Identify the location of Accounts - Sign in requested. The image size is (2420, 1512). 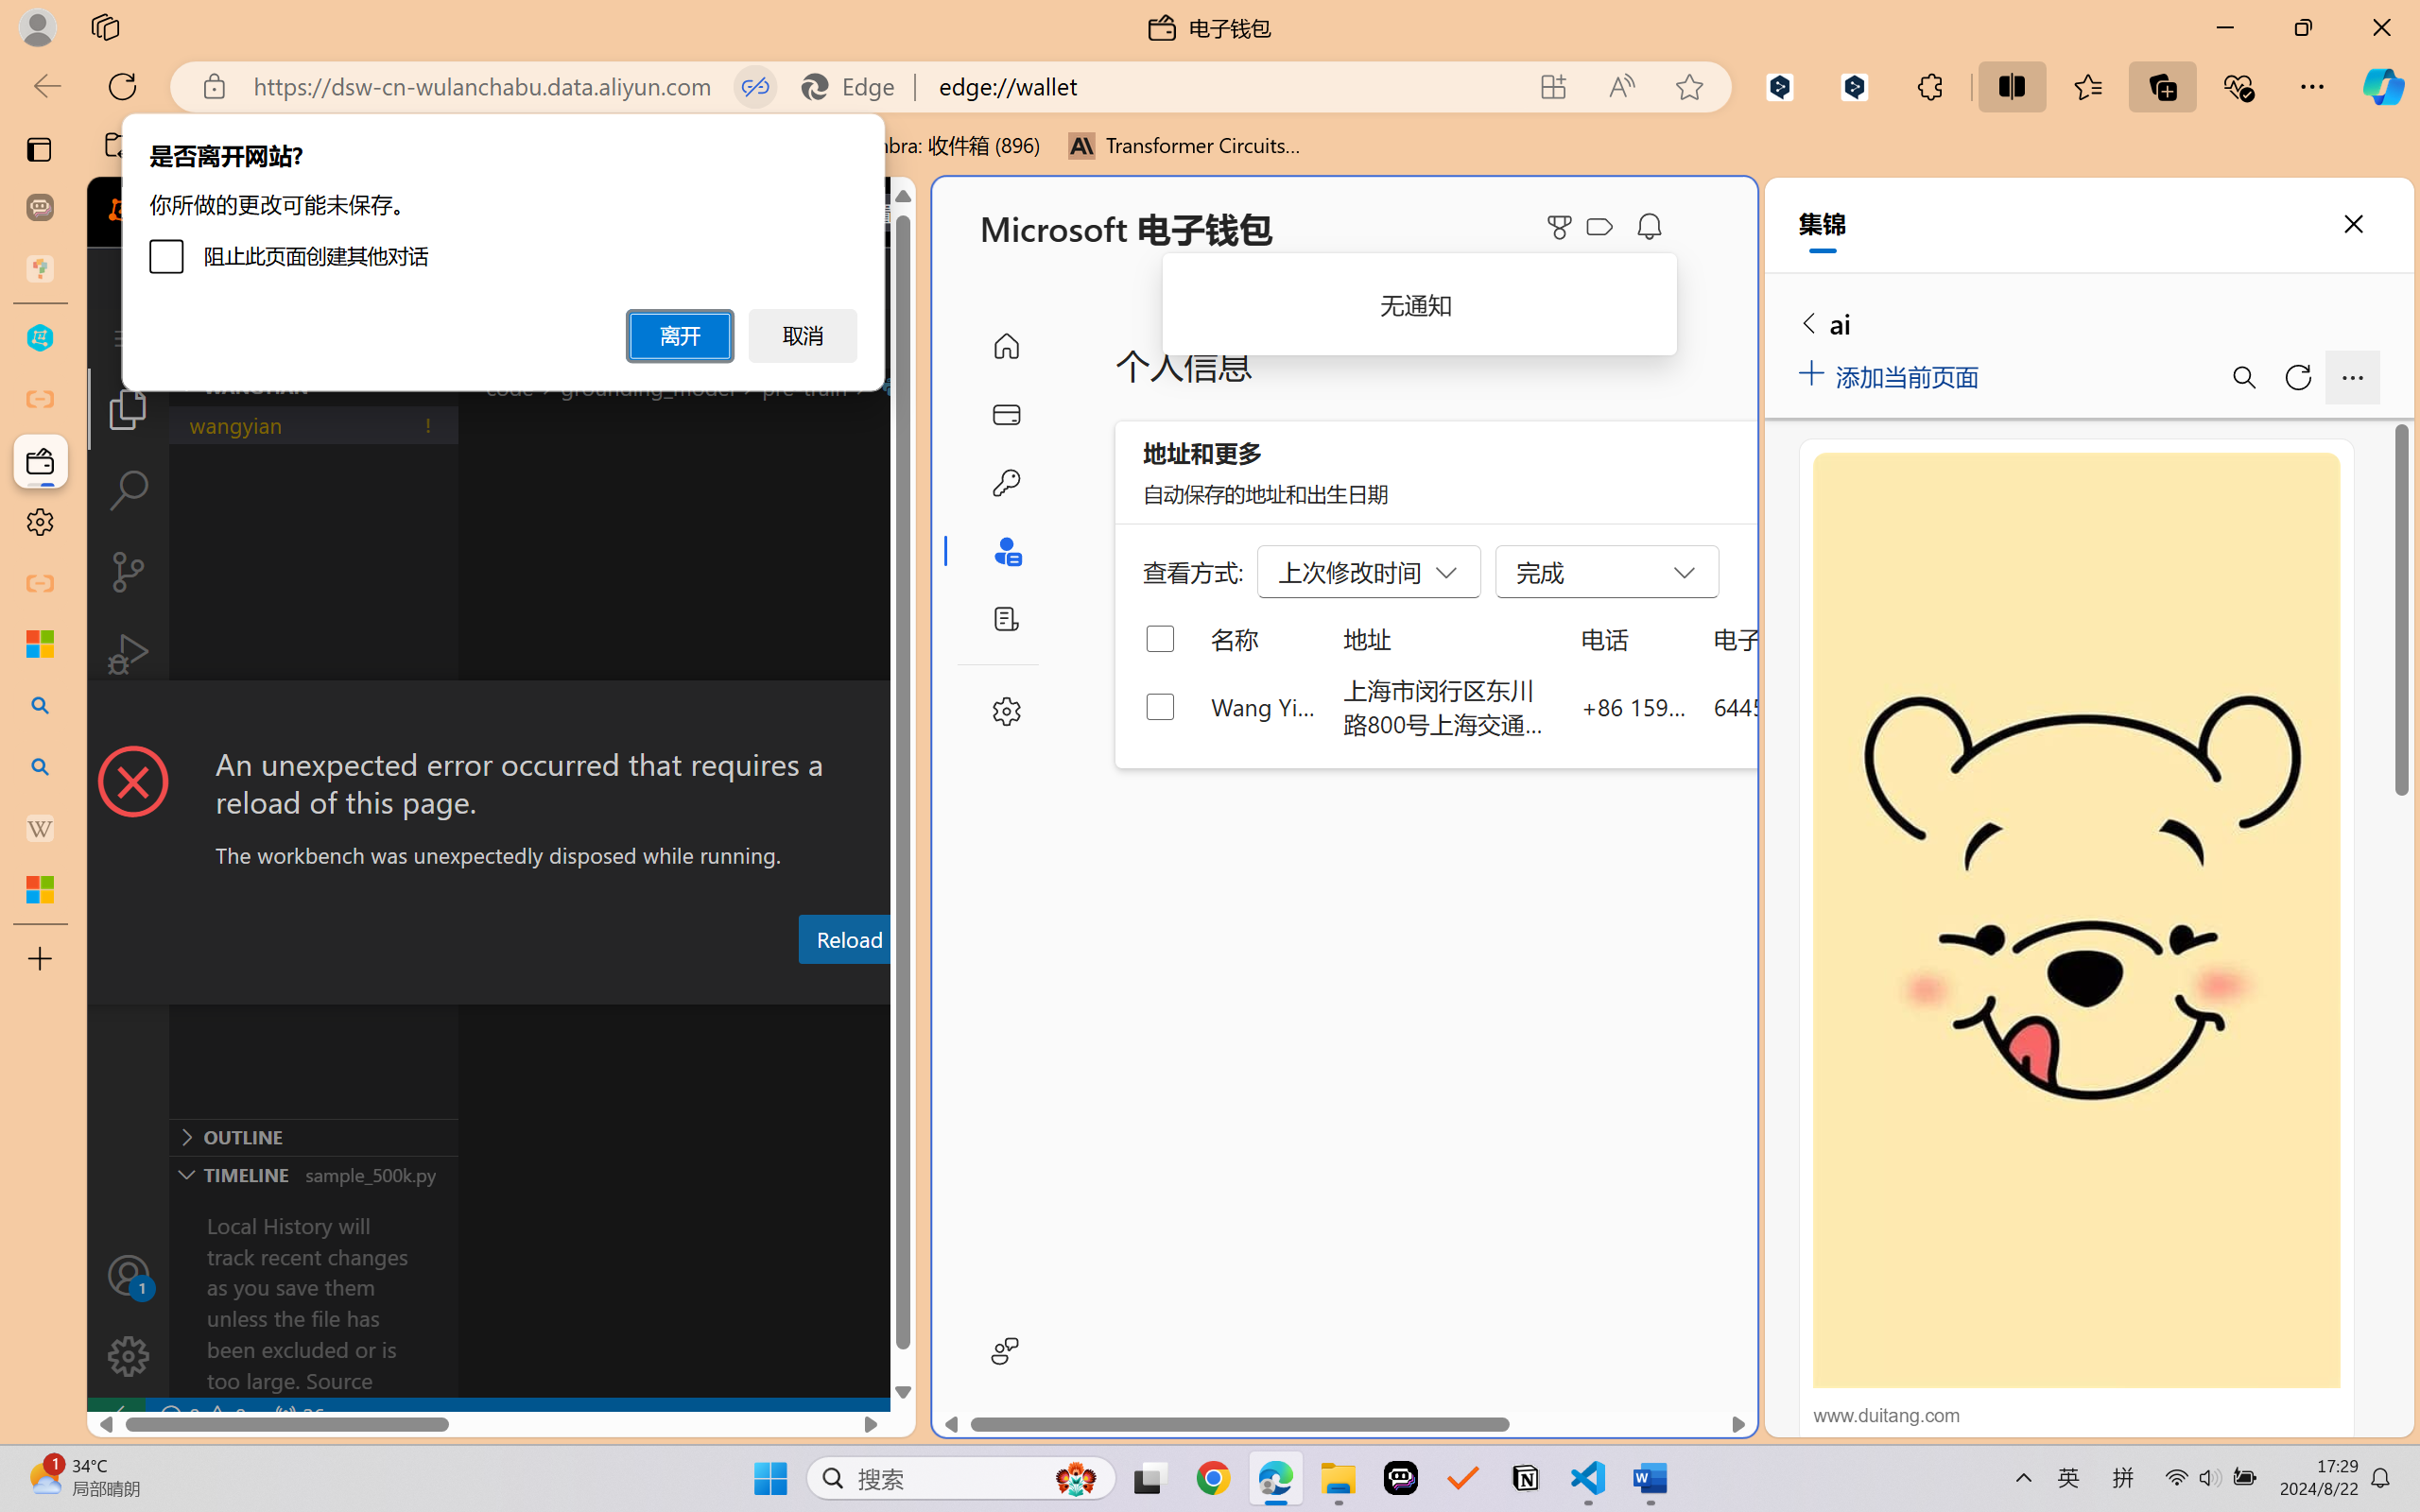
(129, 1275).